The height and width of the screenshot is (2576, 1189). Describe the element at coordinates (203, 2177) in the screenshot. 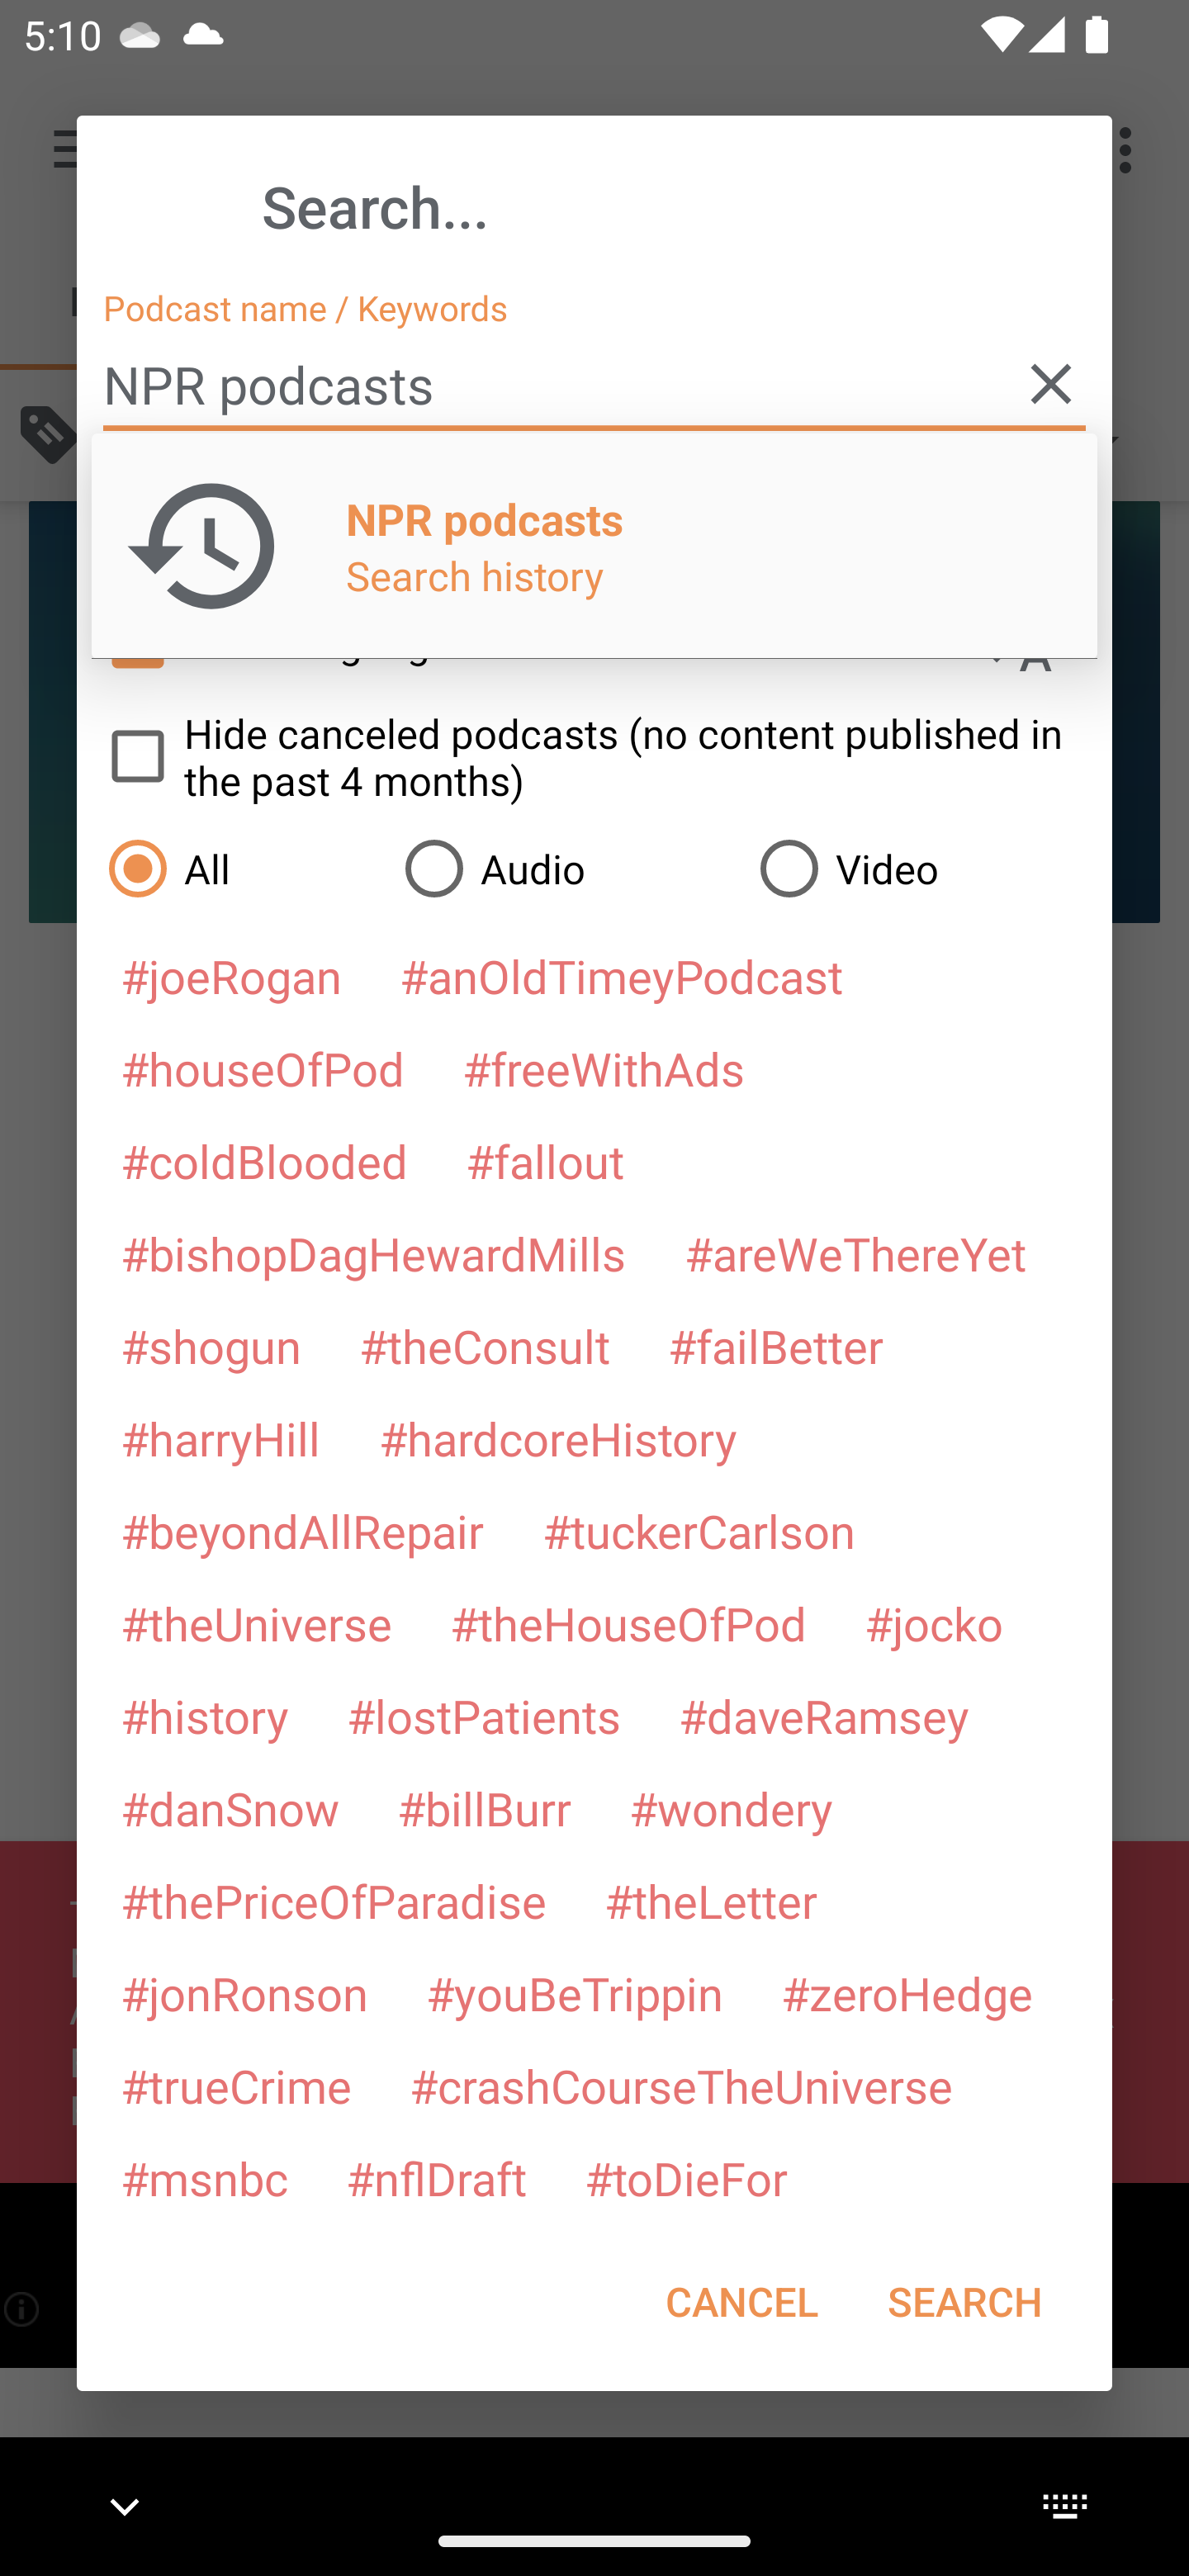

I see `#msnbc` at that location.